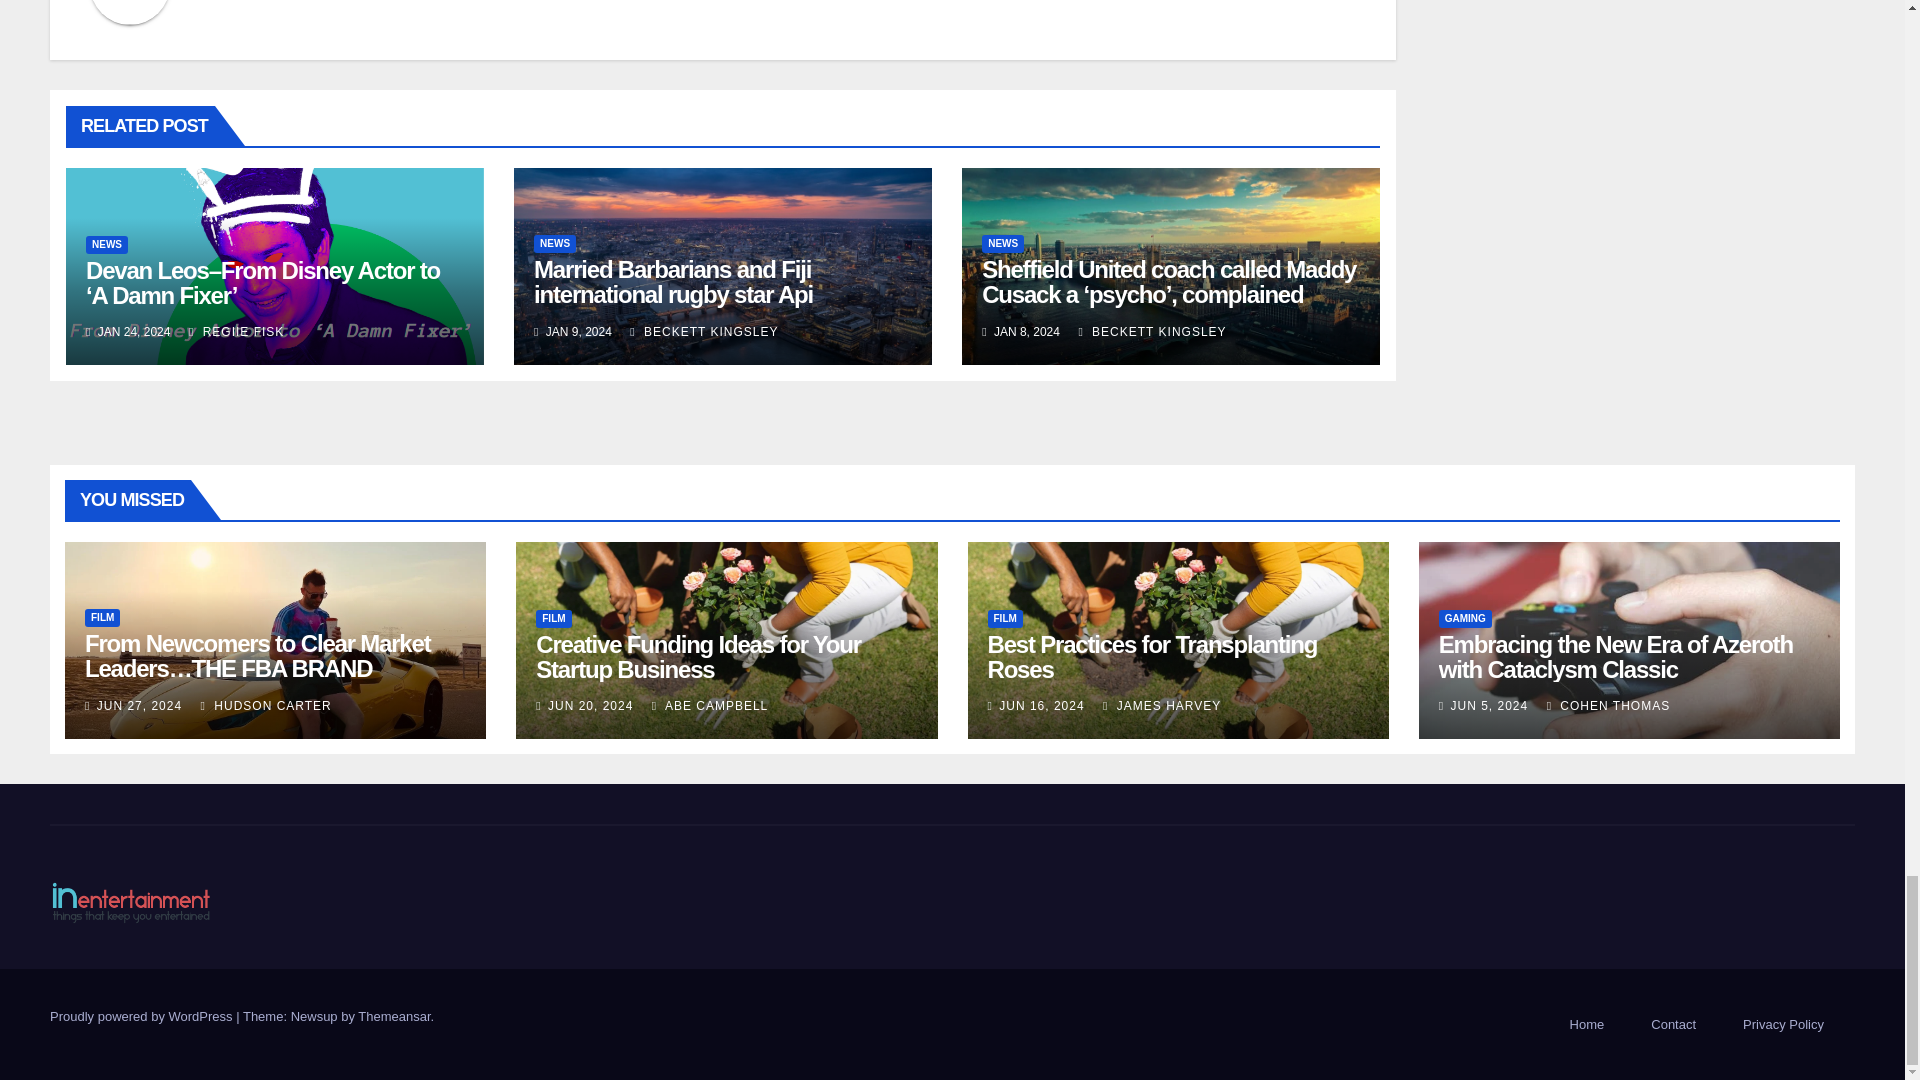 This screenshot has width=1920, height=1080. I want to click on REGIIE FISK, so click(236, 332).